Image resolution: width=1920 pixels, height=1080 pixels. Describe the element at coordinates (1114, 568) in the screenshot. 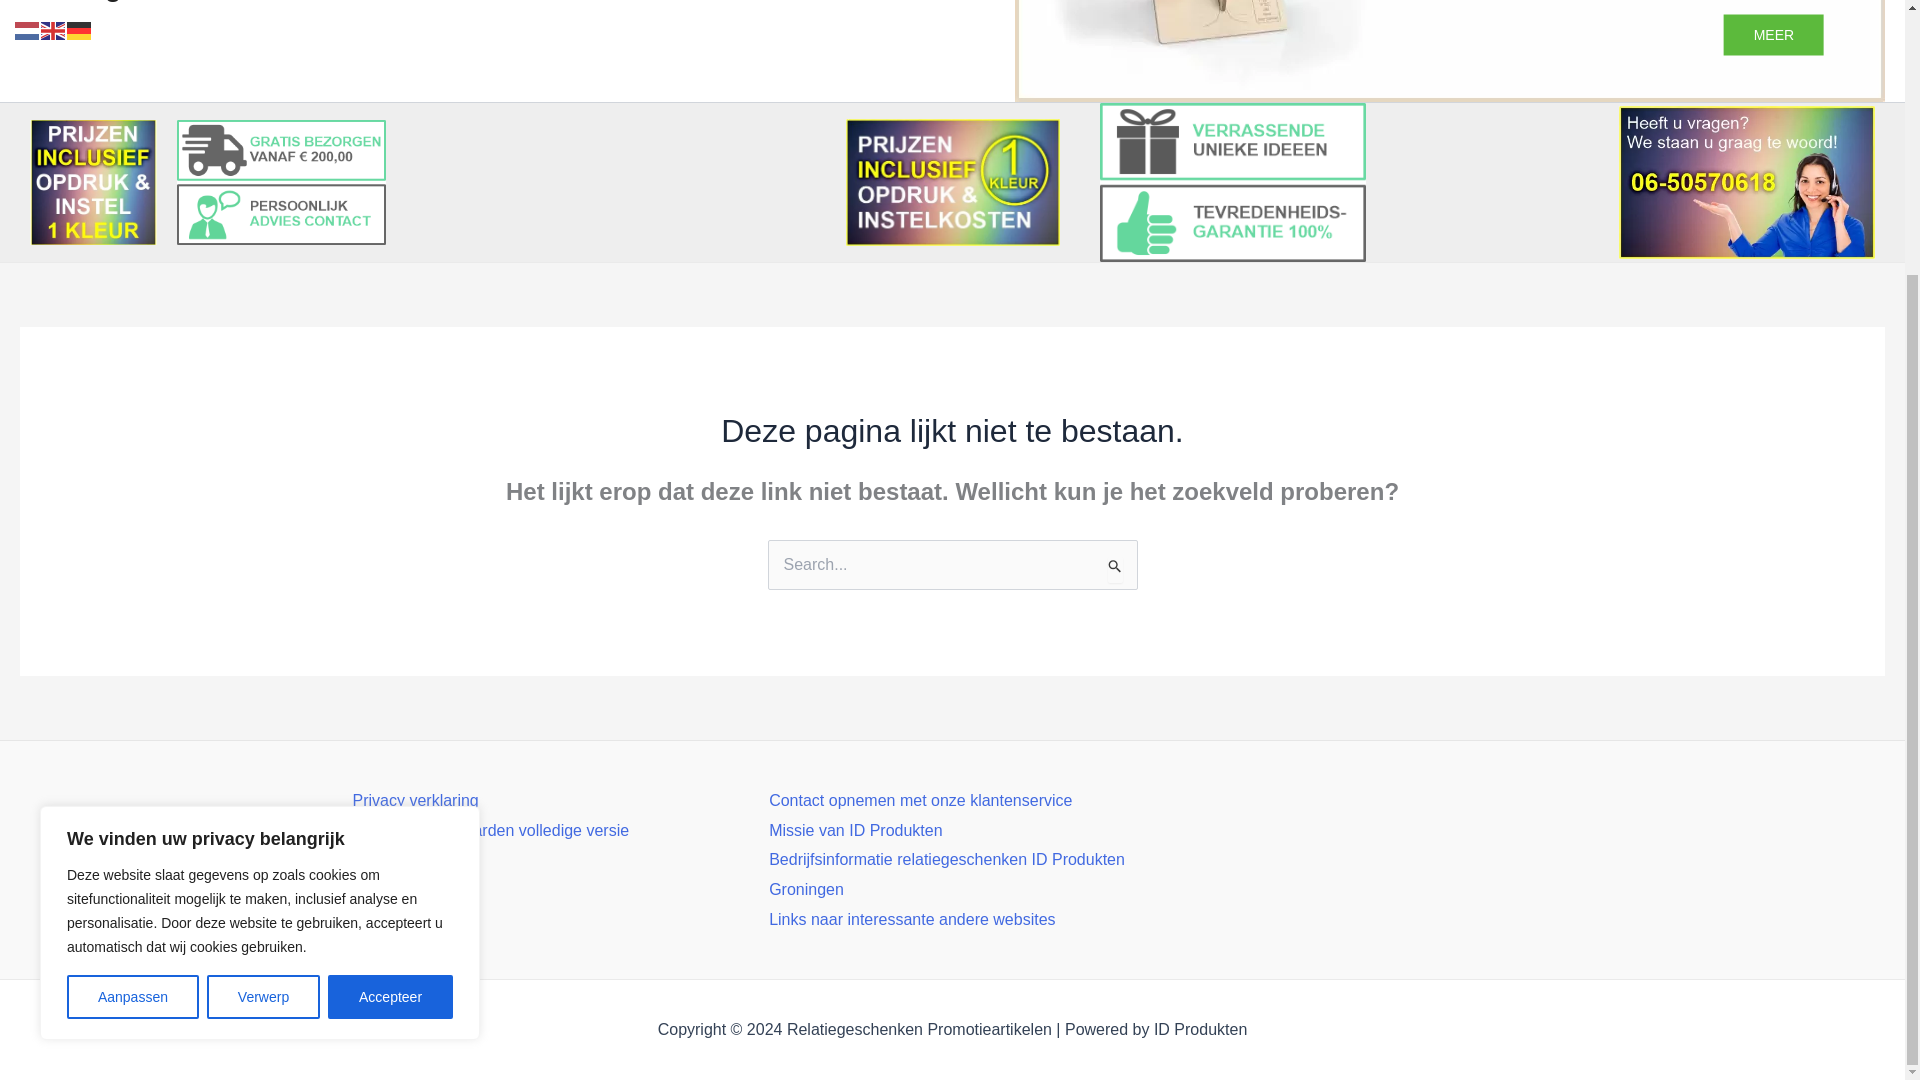

I see `Zoeken` at that location.